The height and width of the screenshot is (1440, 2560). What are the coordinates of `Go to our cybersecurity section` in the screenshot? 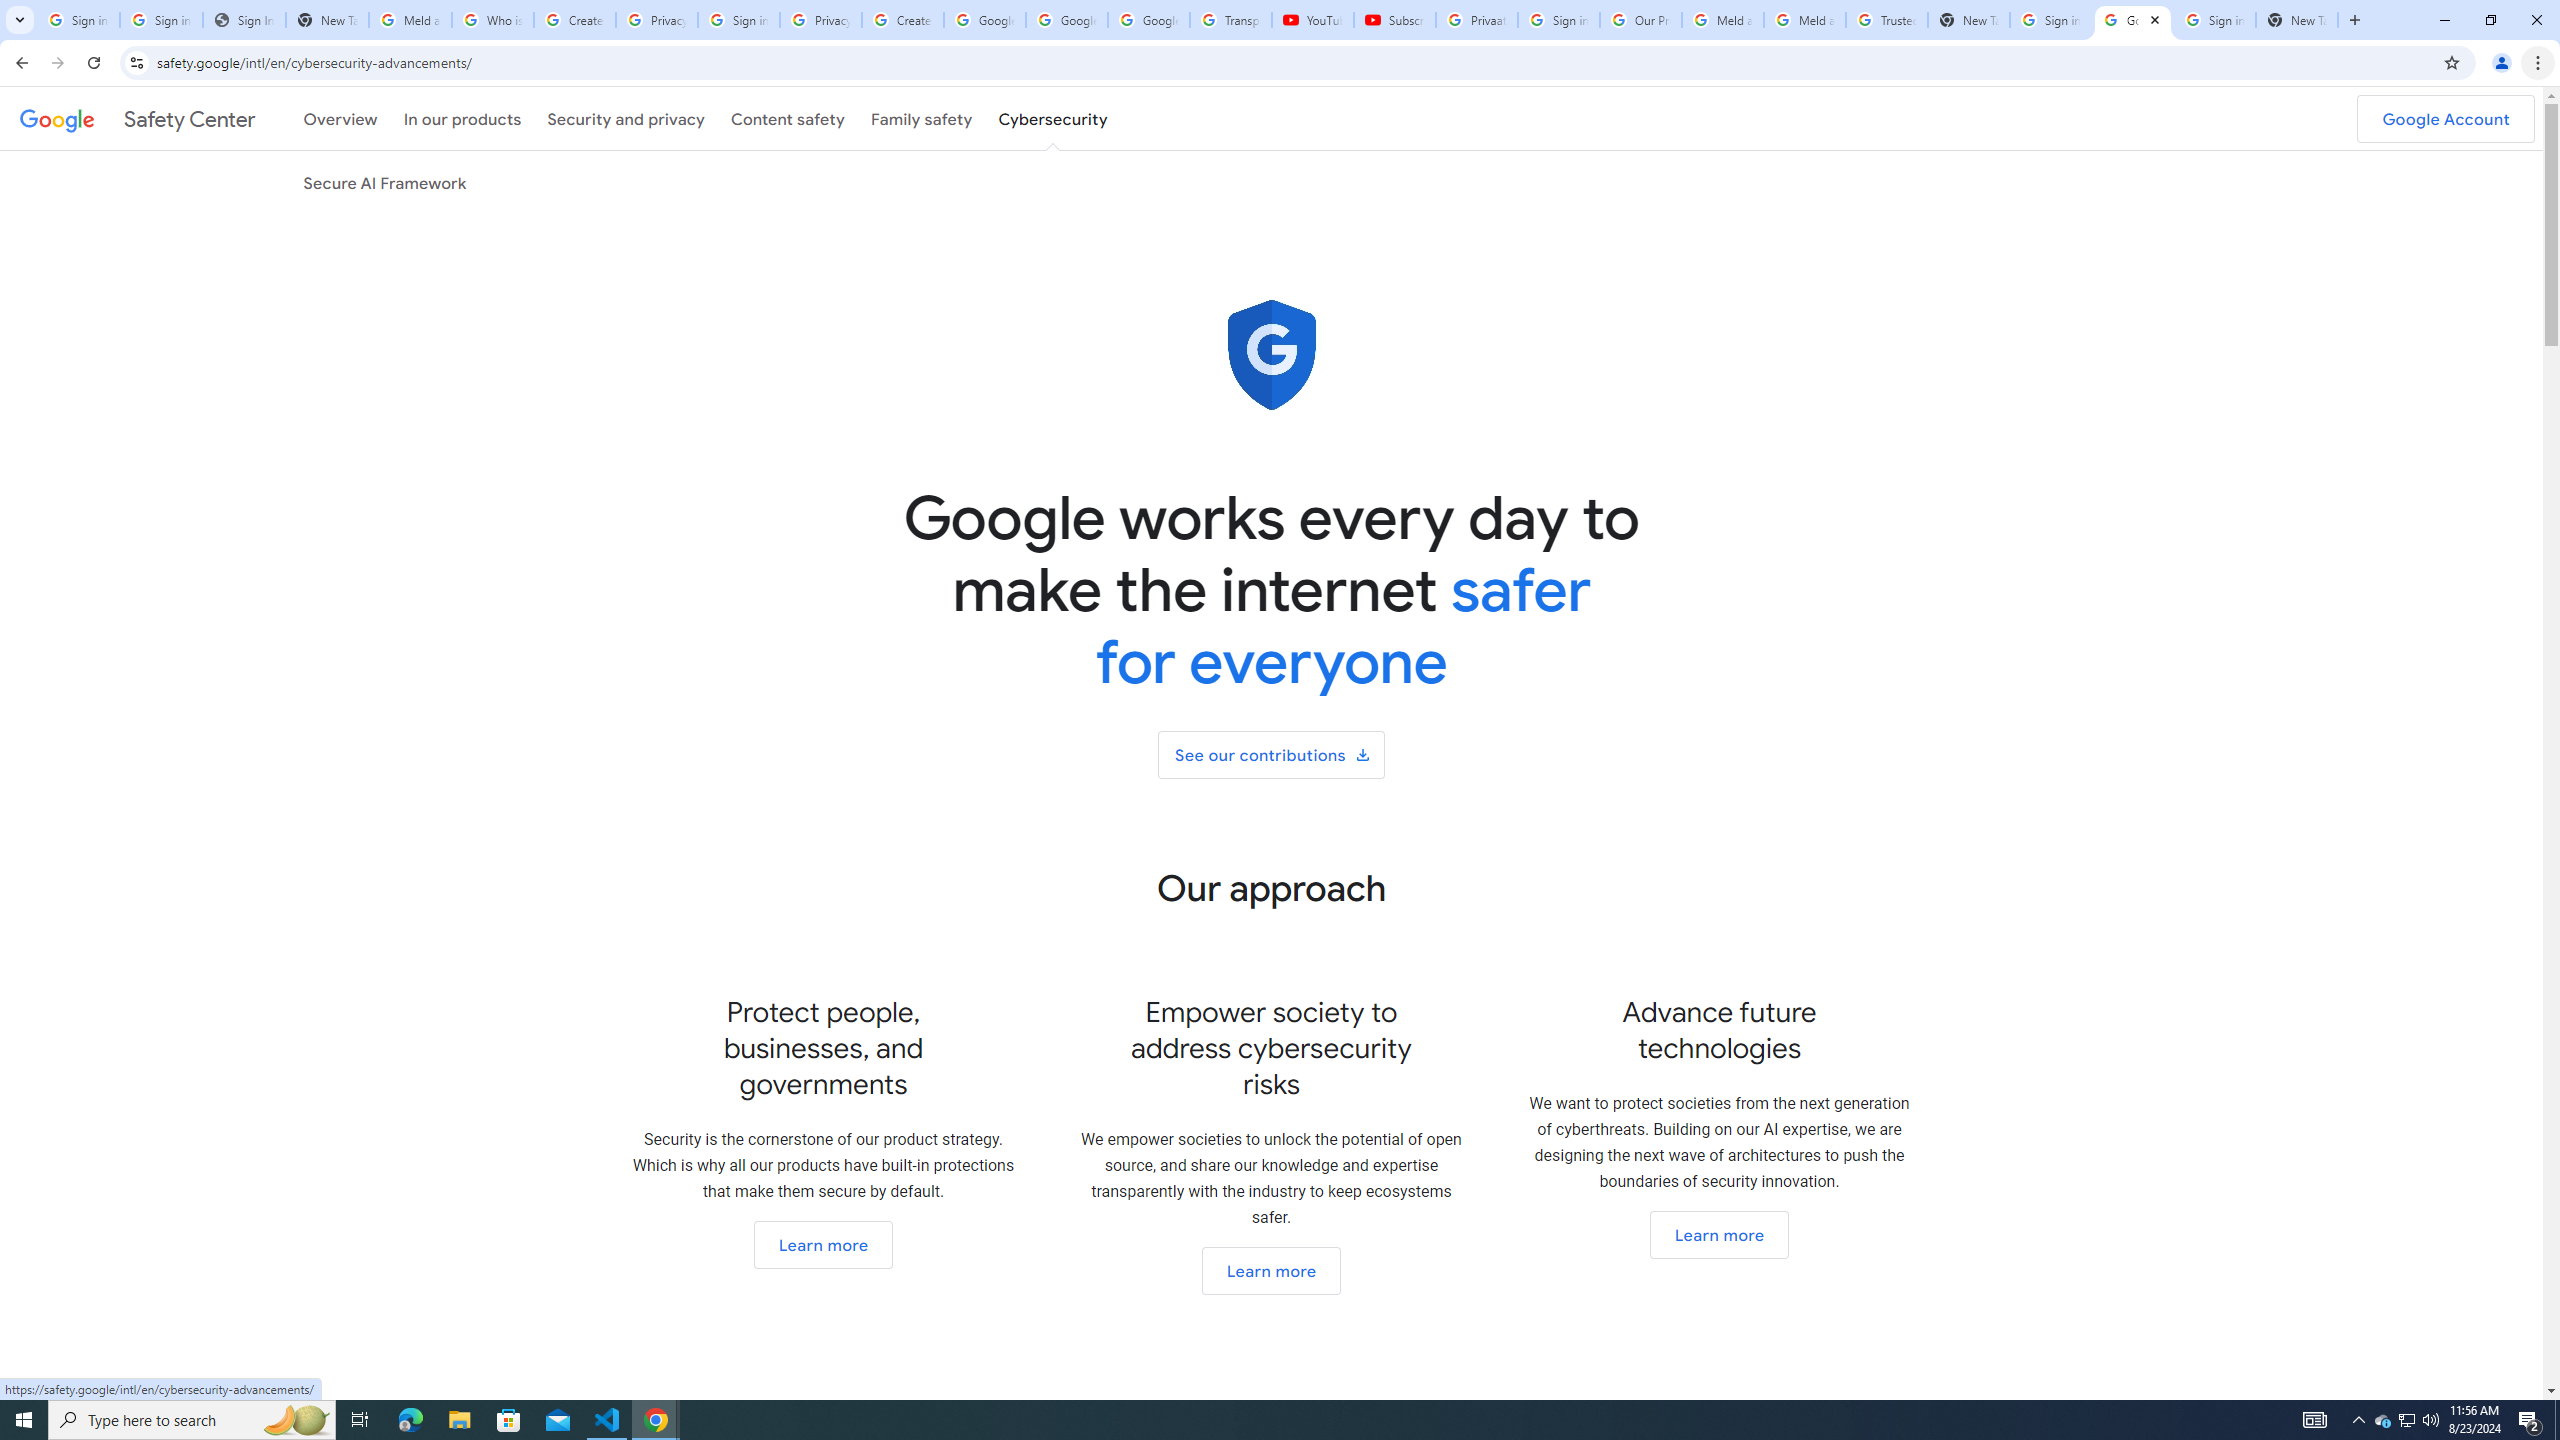 It's located at (1718, 1234).